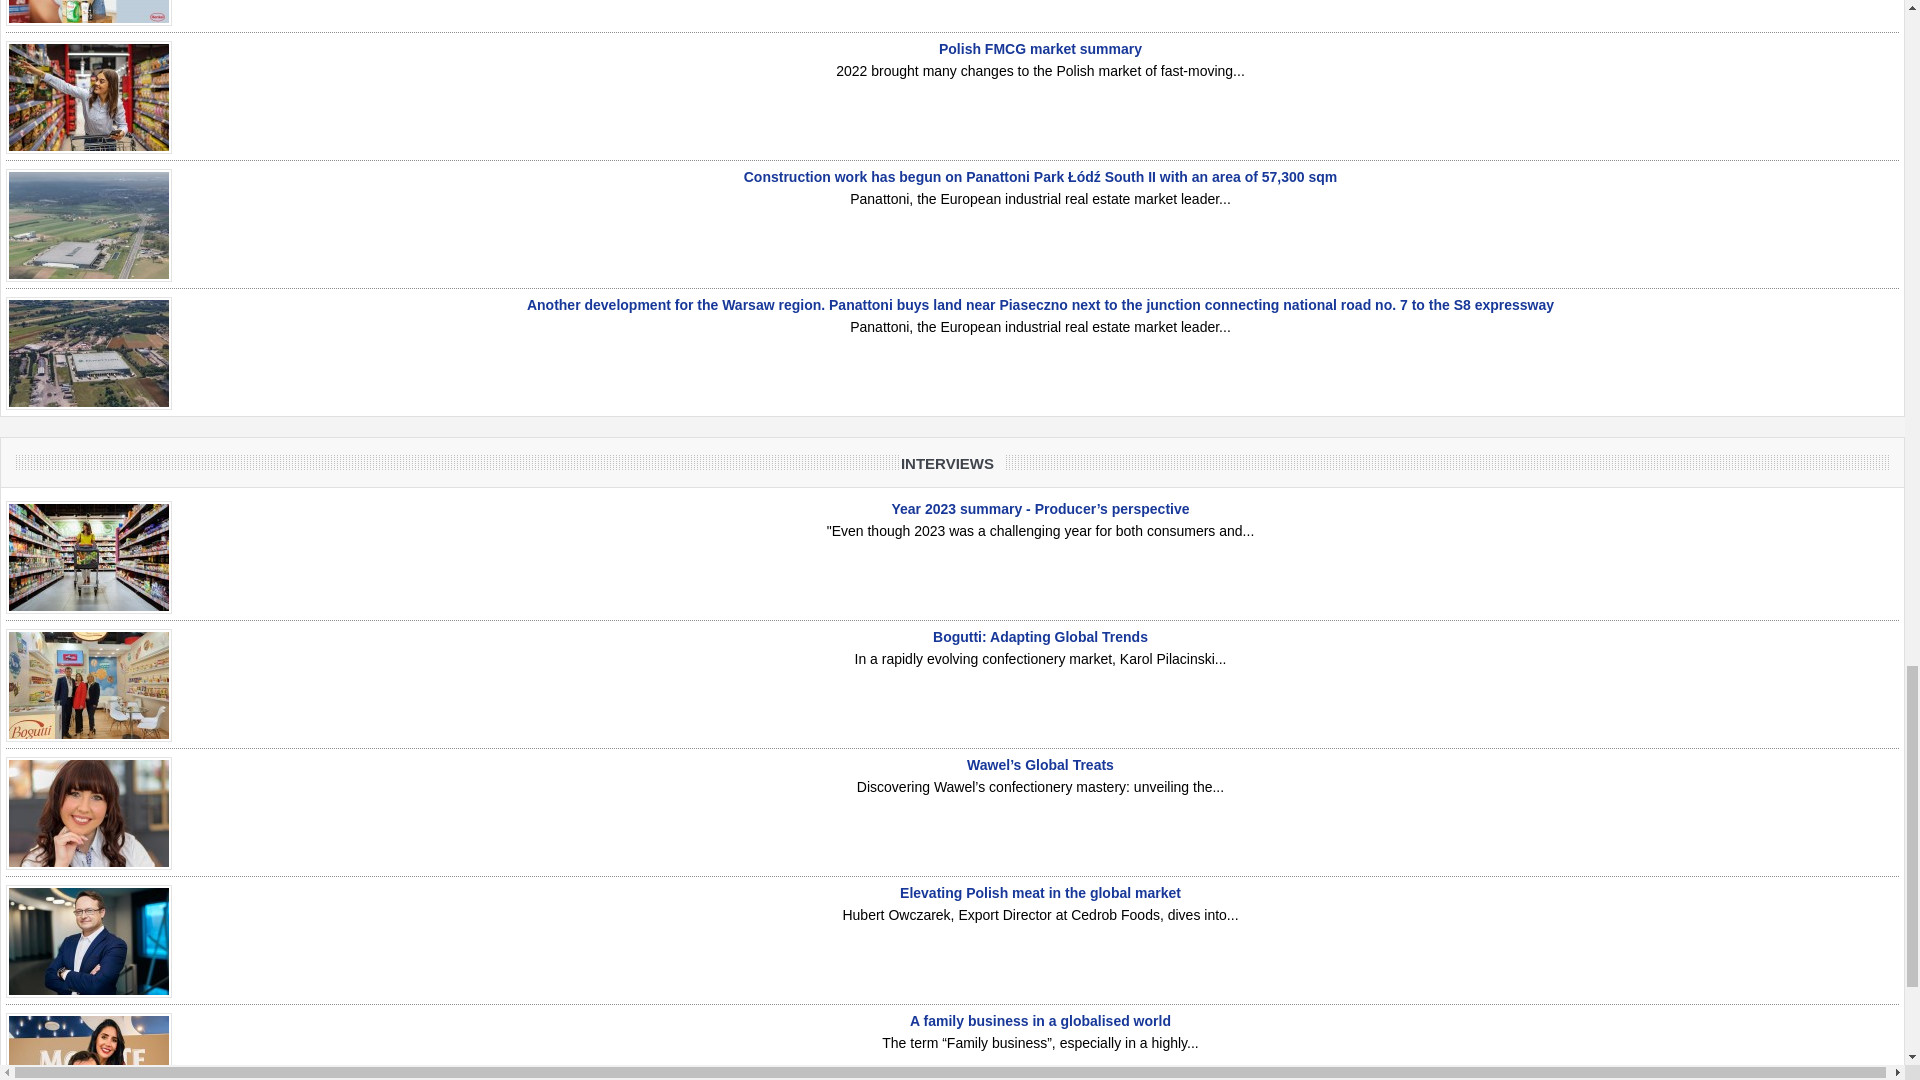  Describe the element at coordinates (88, 558) in the screenshot. I see `Year-2023-summary-Producers-perspective` at that location.